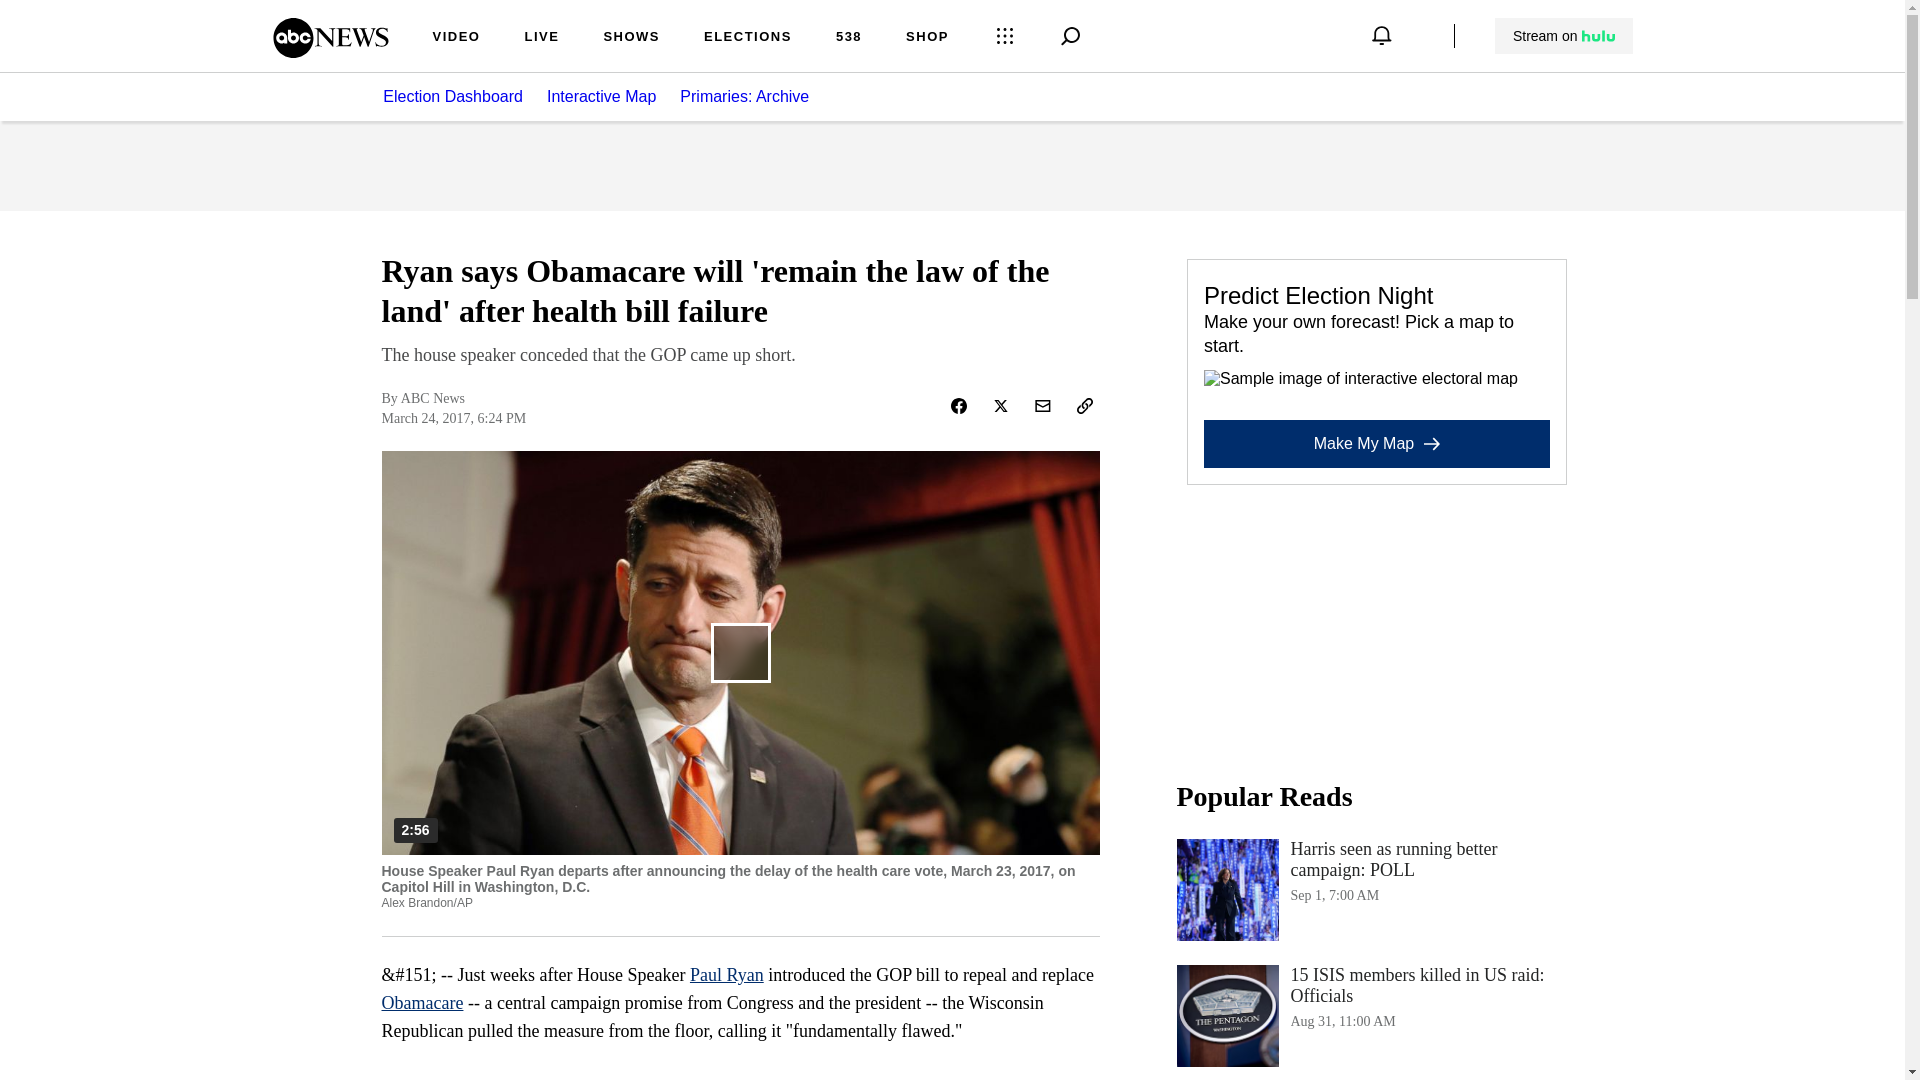  What do you see at coordinates (848, 38) in the screenshot?
I see `538` at bounding box center [848, 38].